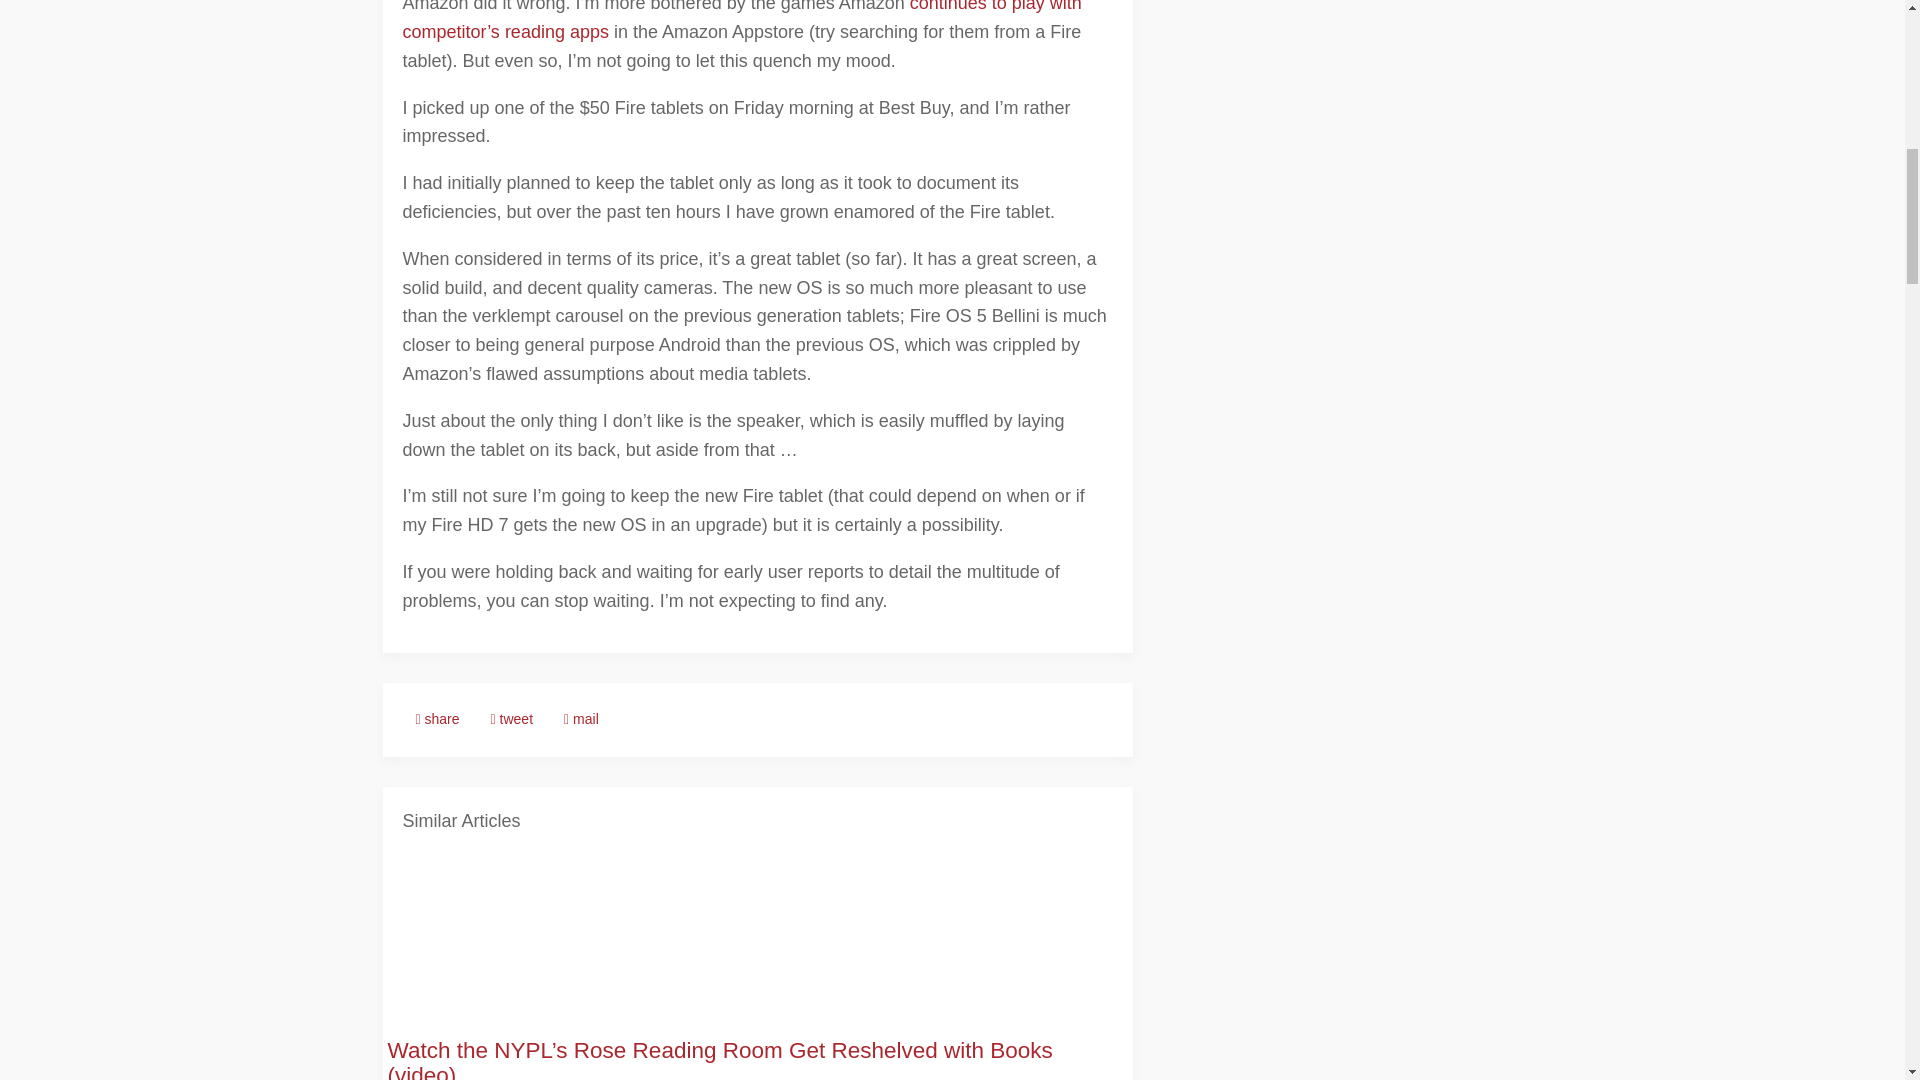 The width and height of the screenshot is (1920, 1080). What do you see at coordinates (582, 720) in the screenshot?
I see `mail` at bounding box center [582, 720].